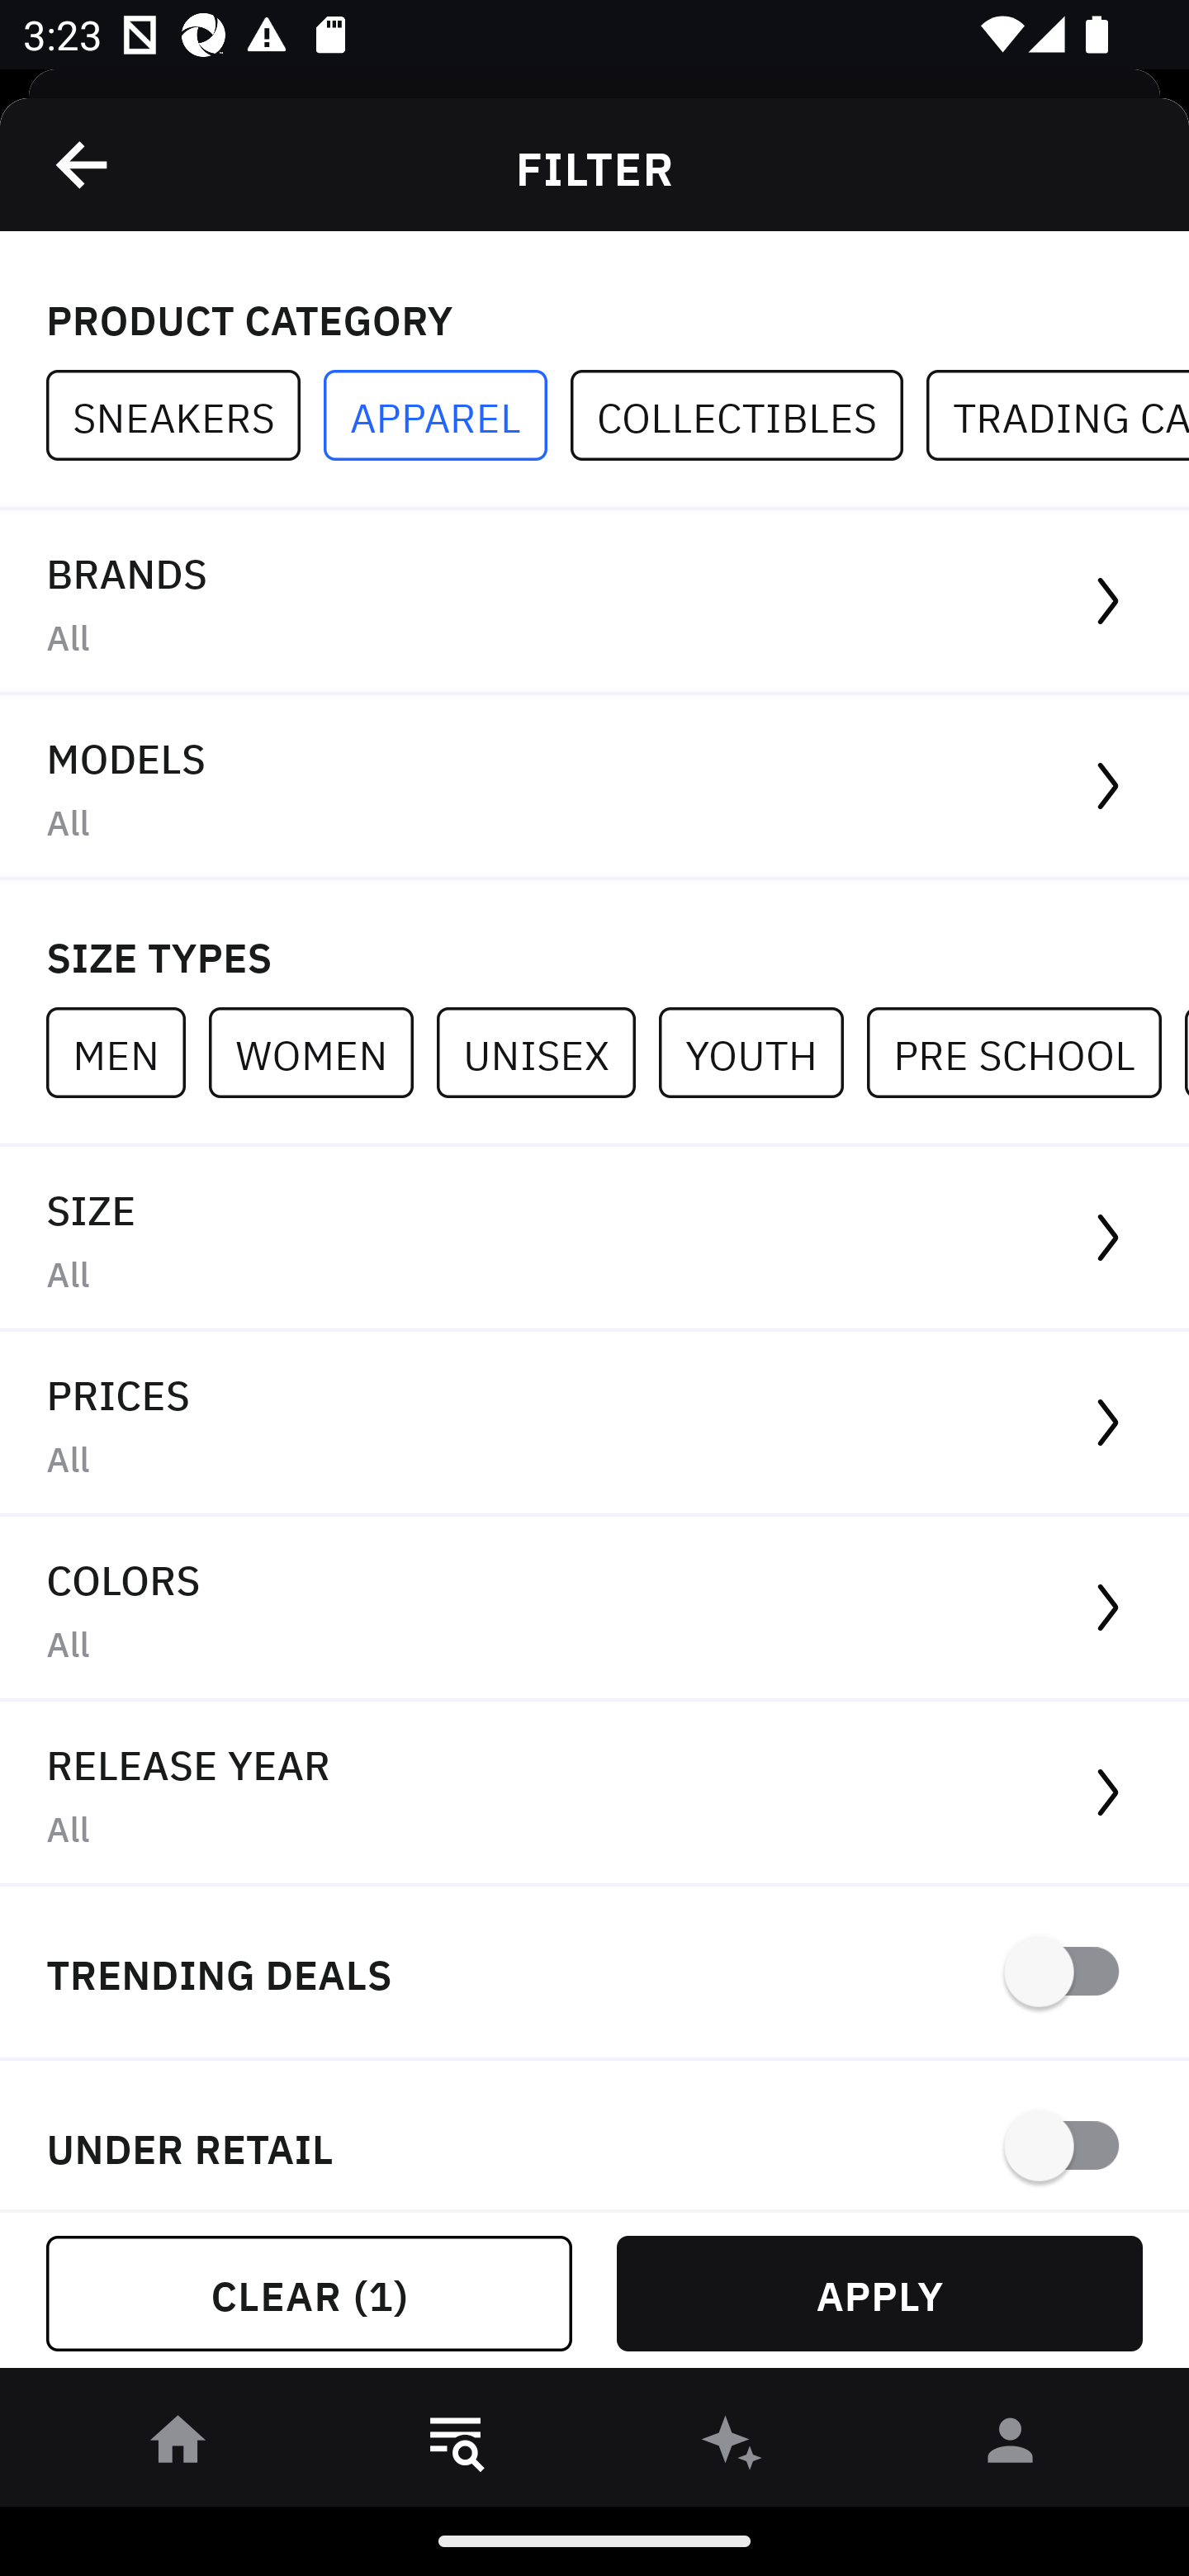  What do you see at coordinates (456, 2446) in the screenshot?
I see `󱎸` at bounding box center [456, 2446].